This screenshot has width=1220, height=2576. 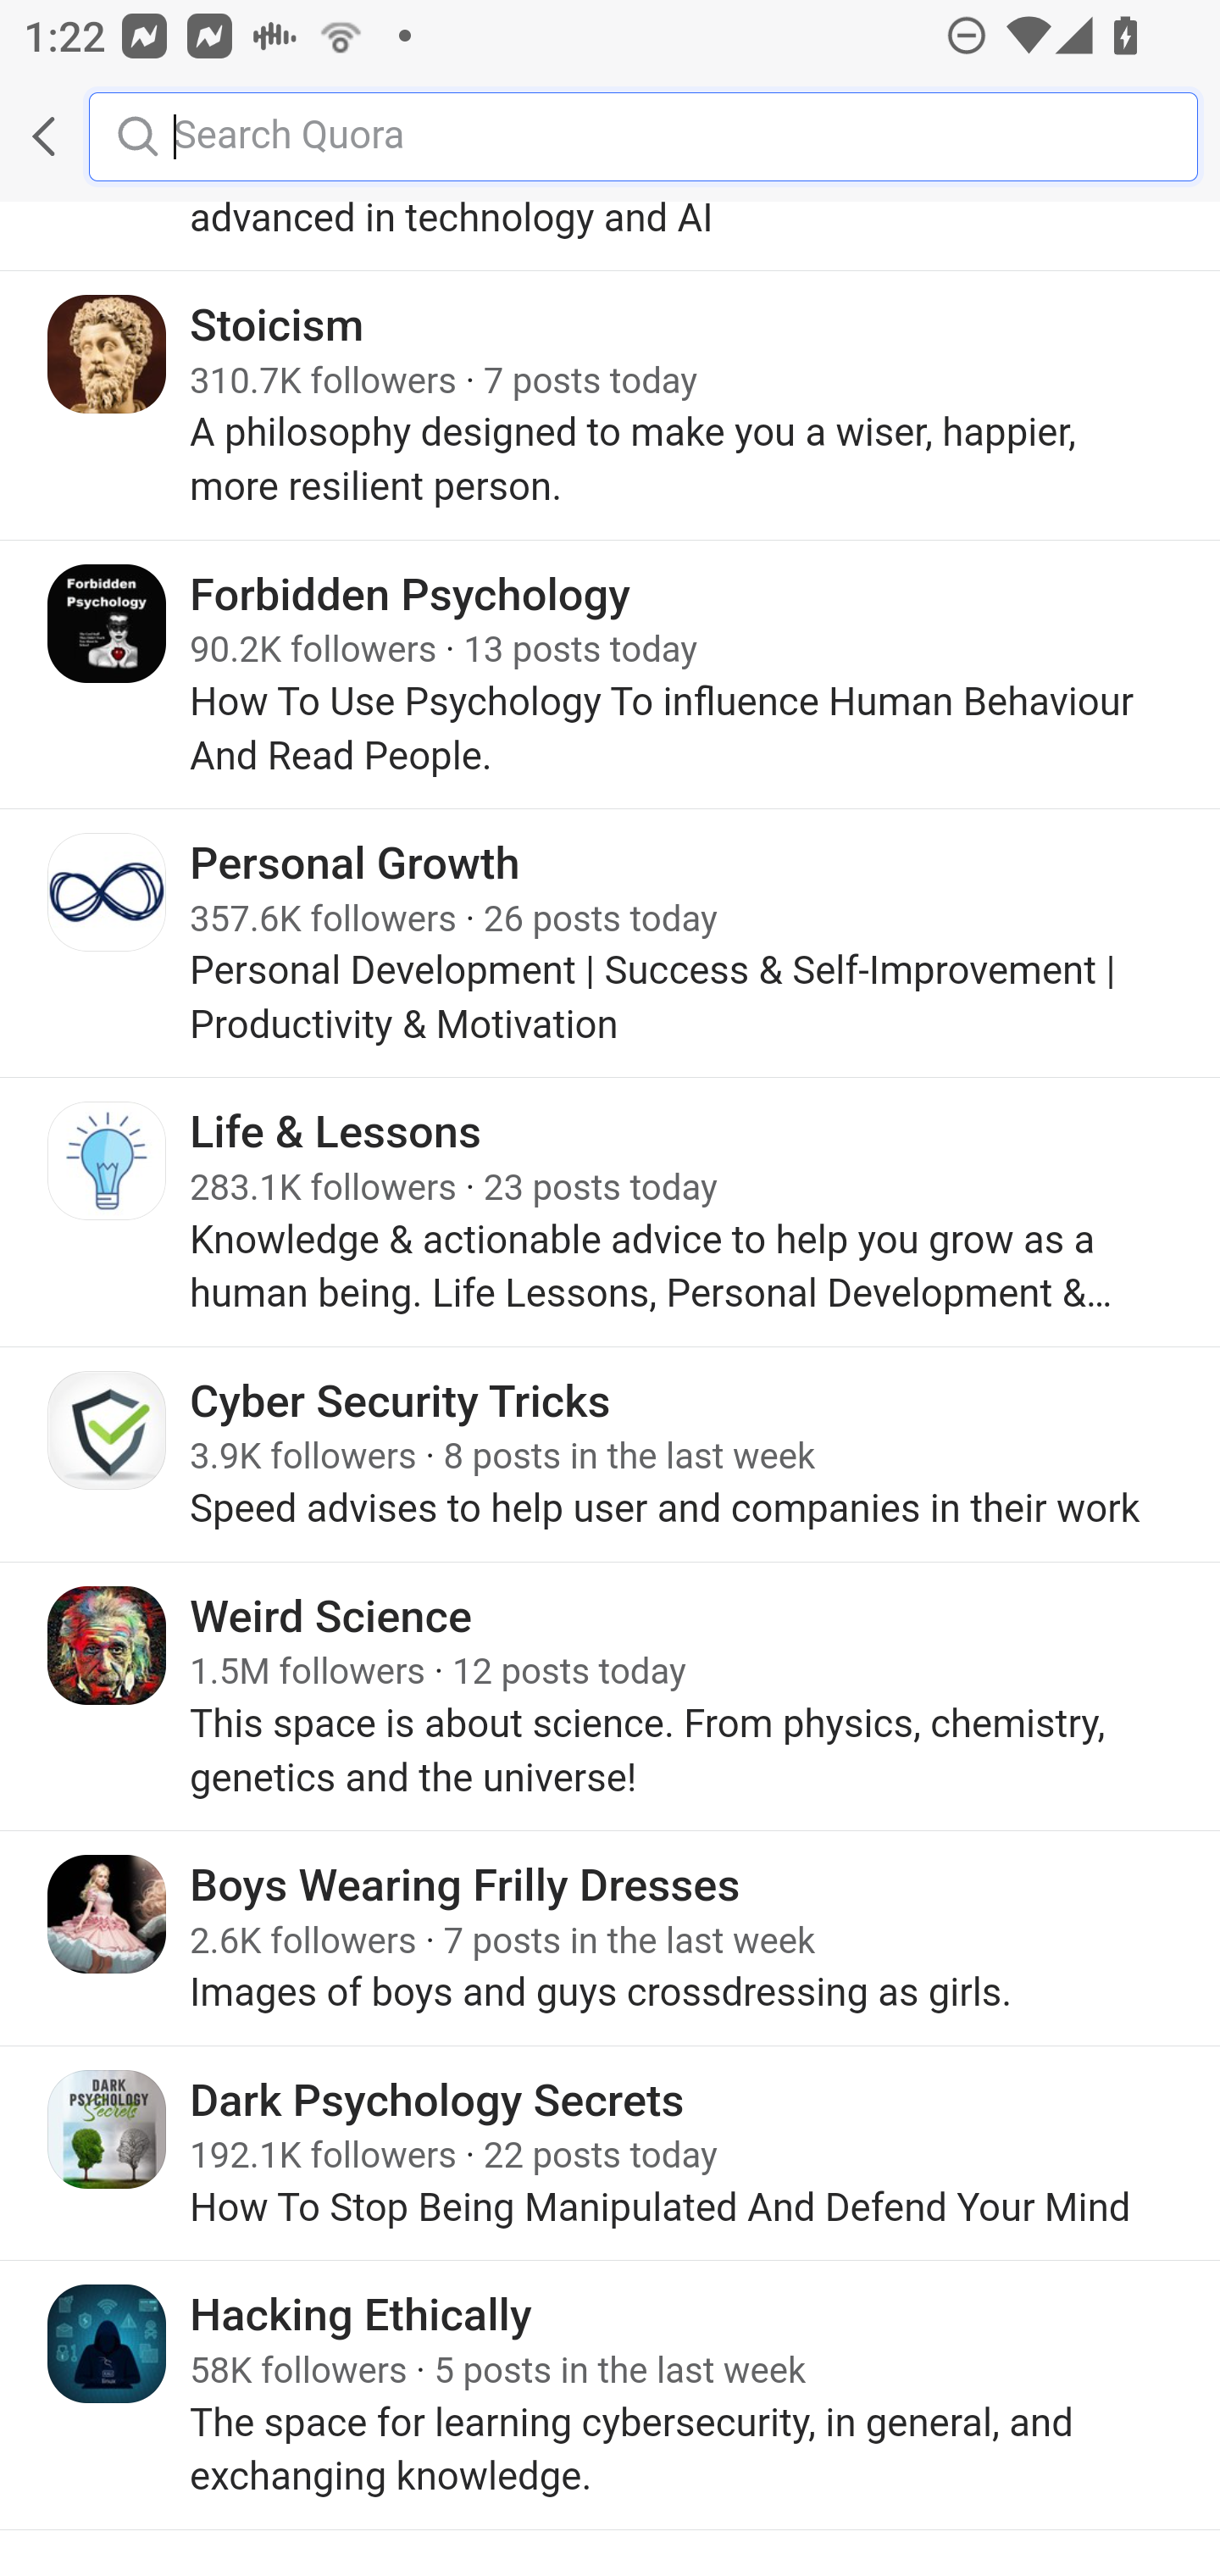 I want to click on Icon for Stoicism, so click(x=108, y=356).